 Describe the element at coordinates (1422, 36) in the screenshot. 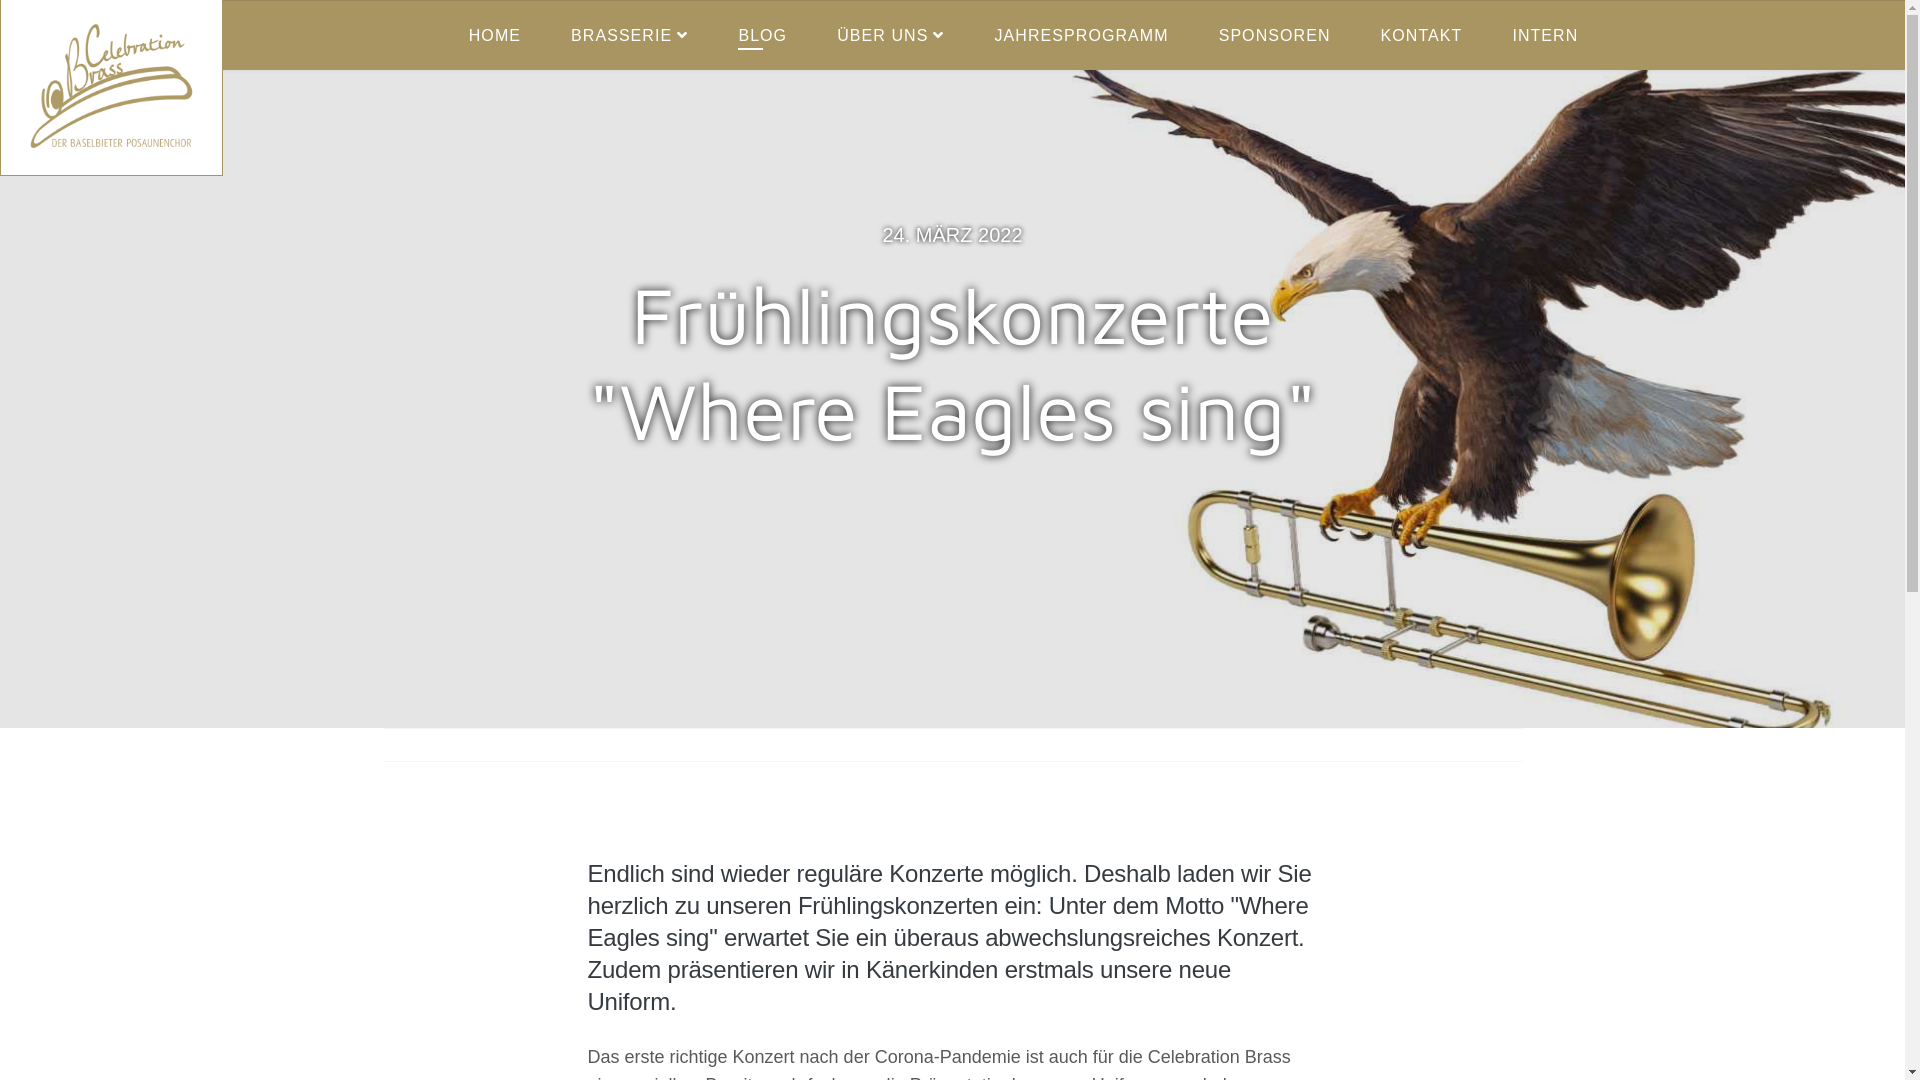

I see `KONTAKT` at that location.